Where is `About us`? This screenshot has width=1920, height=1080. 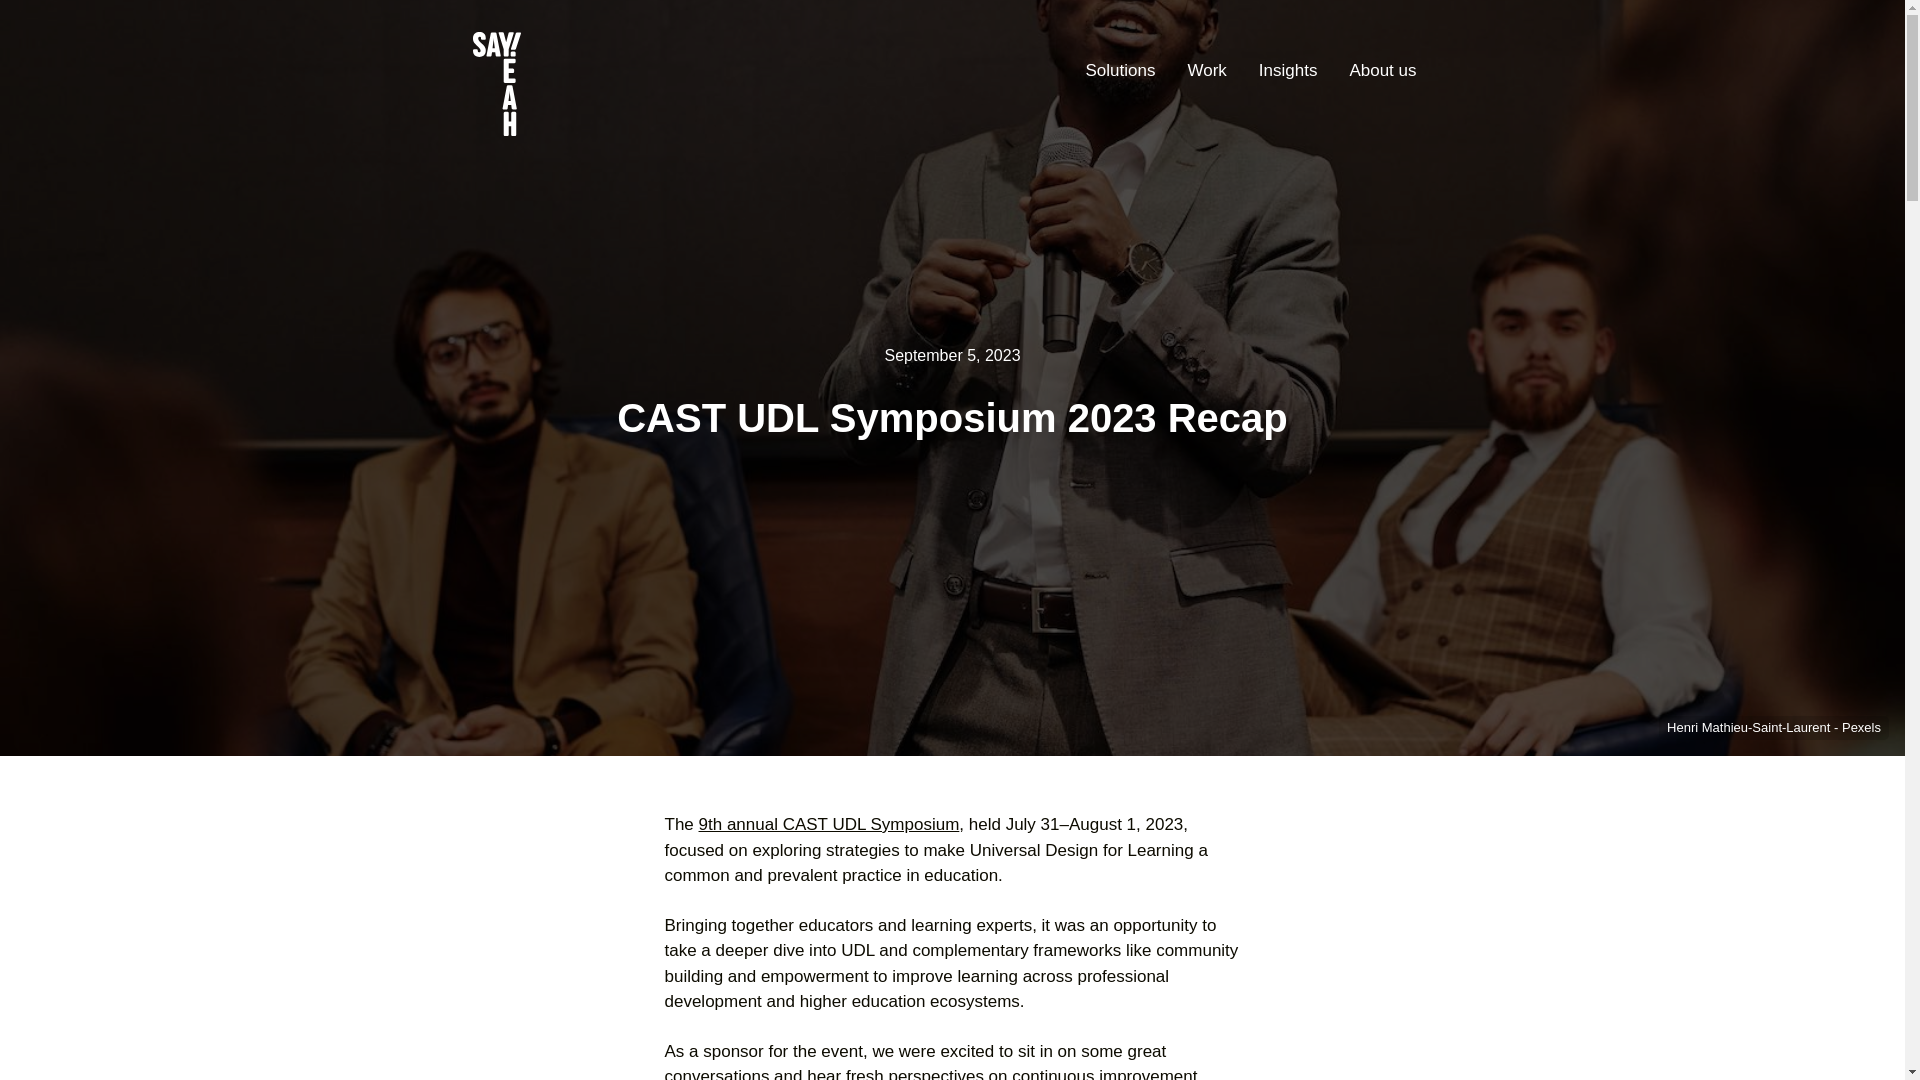
About us is located at coordinates (1382, 72).